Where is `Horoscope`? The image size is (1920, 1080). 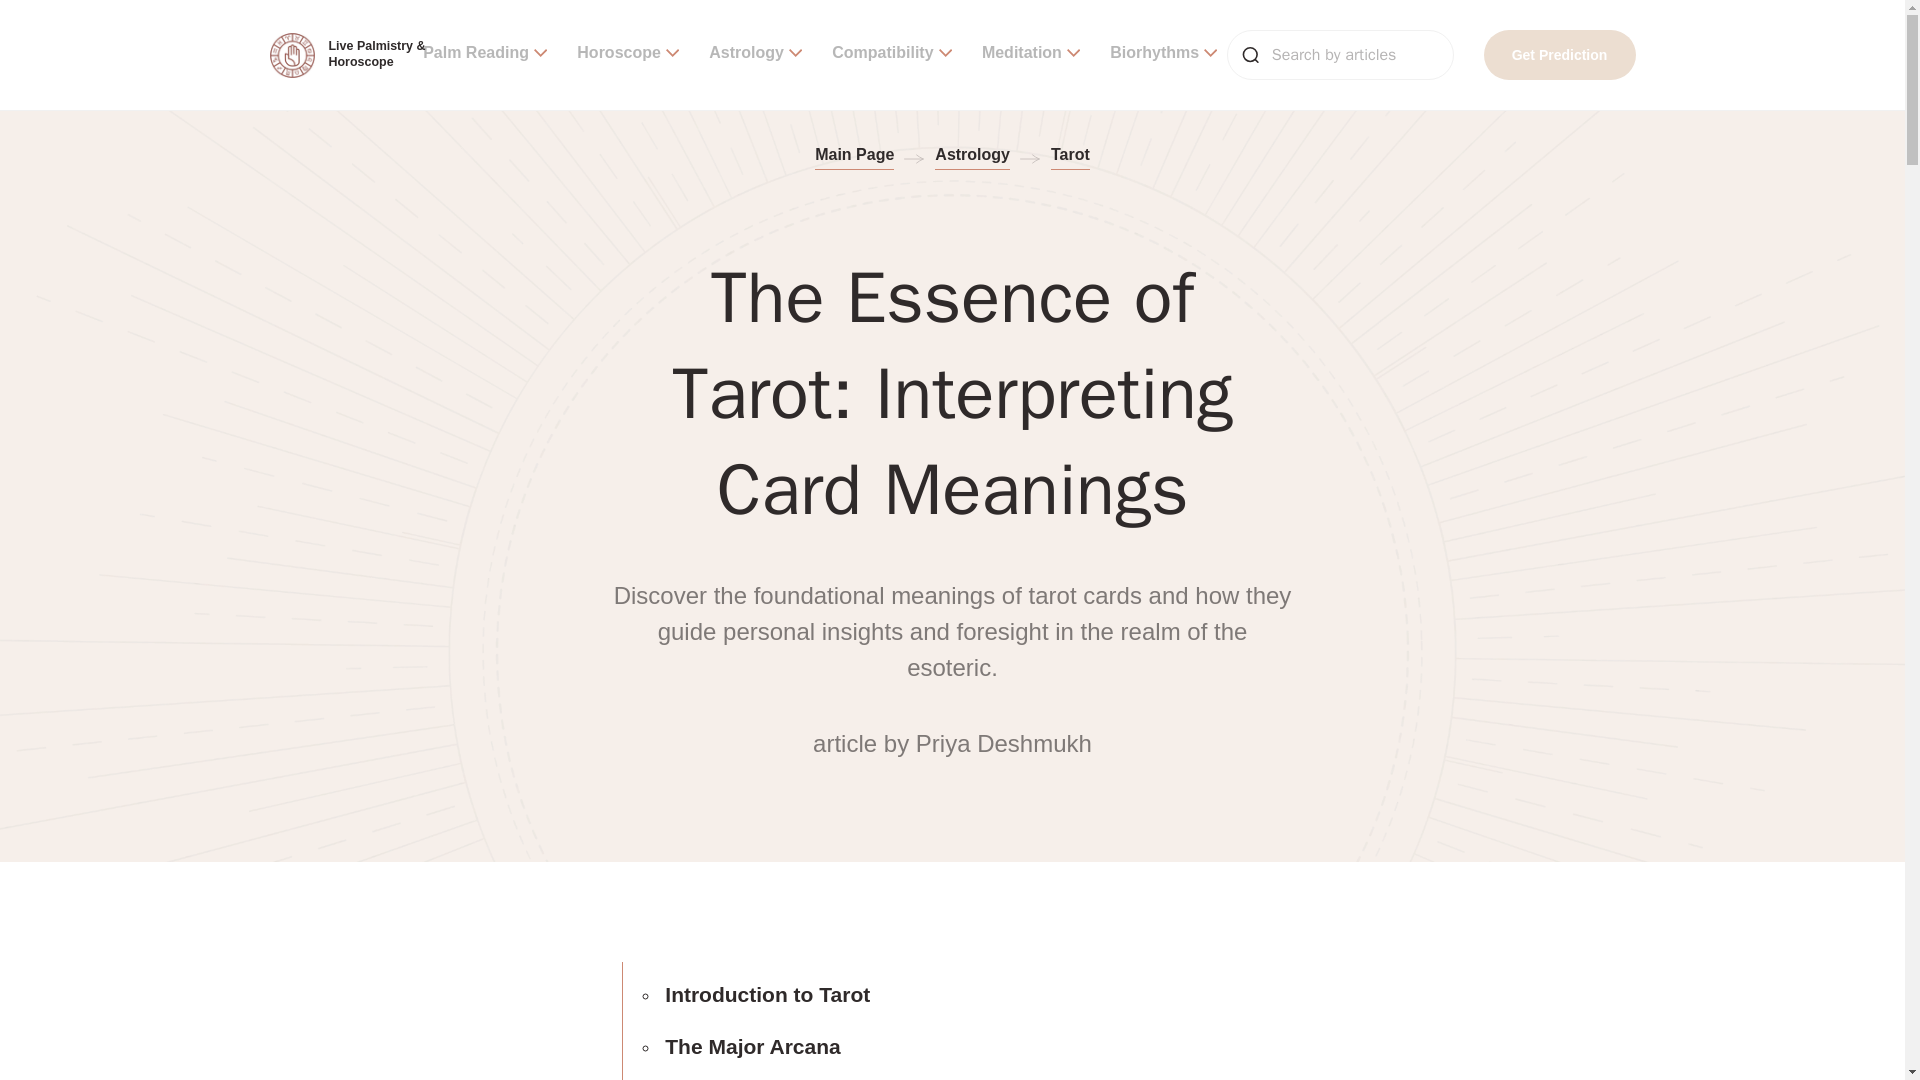
Horoscope is located at coordinates (628, 54).